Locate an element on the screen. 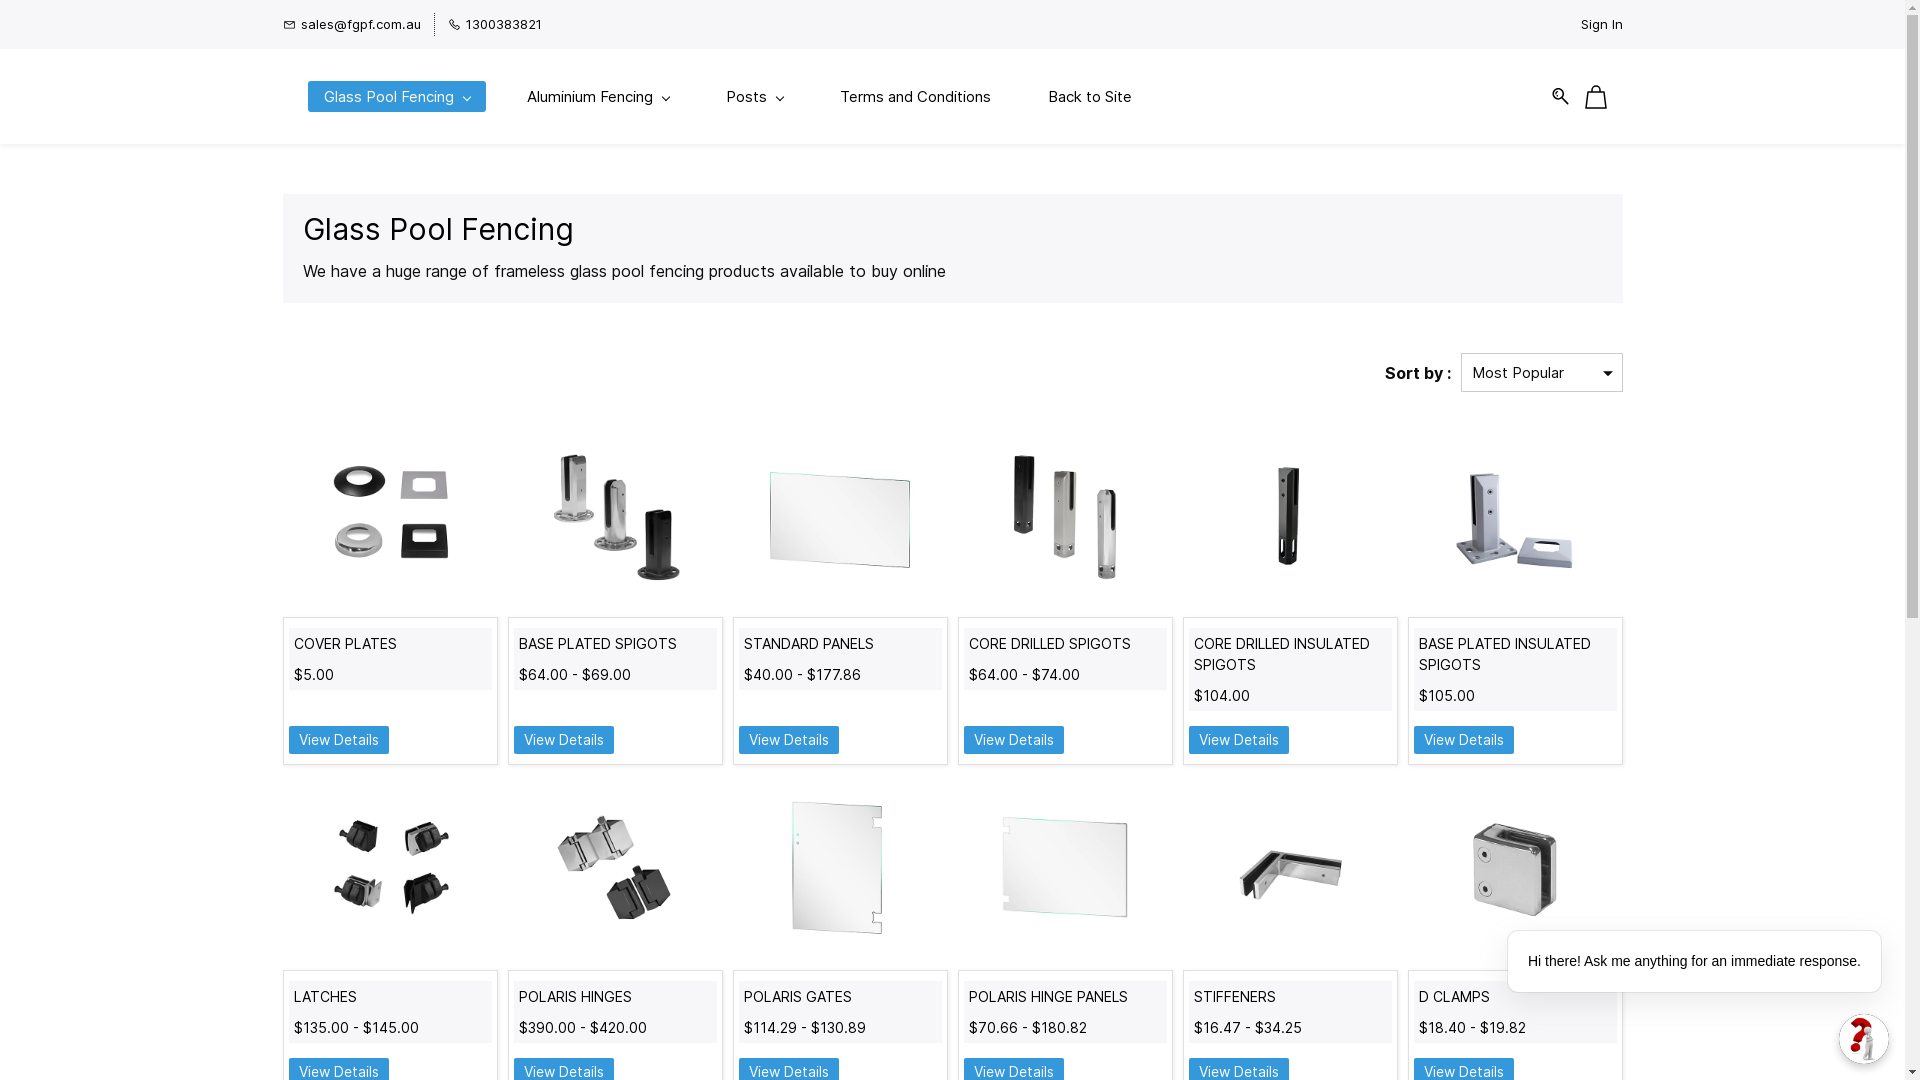  PANEL TOUGHENED GLASS 2000*1200*12mm is located at coordinates (840, 517).